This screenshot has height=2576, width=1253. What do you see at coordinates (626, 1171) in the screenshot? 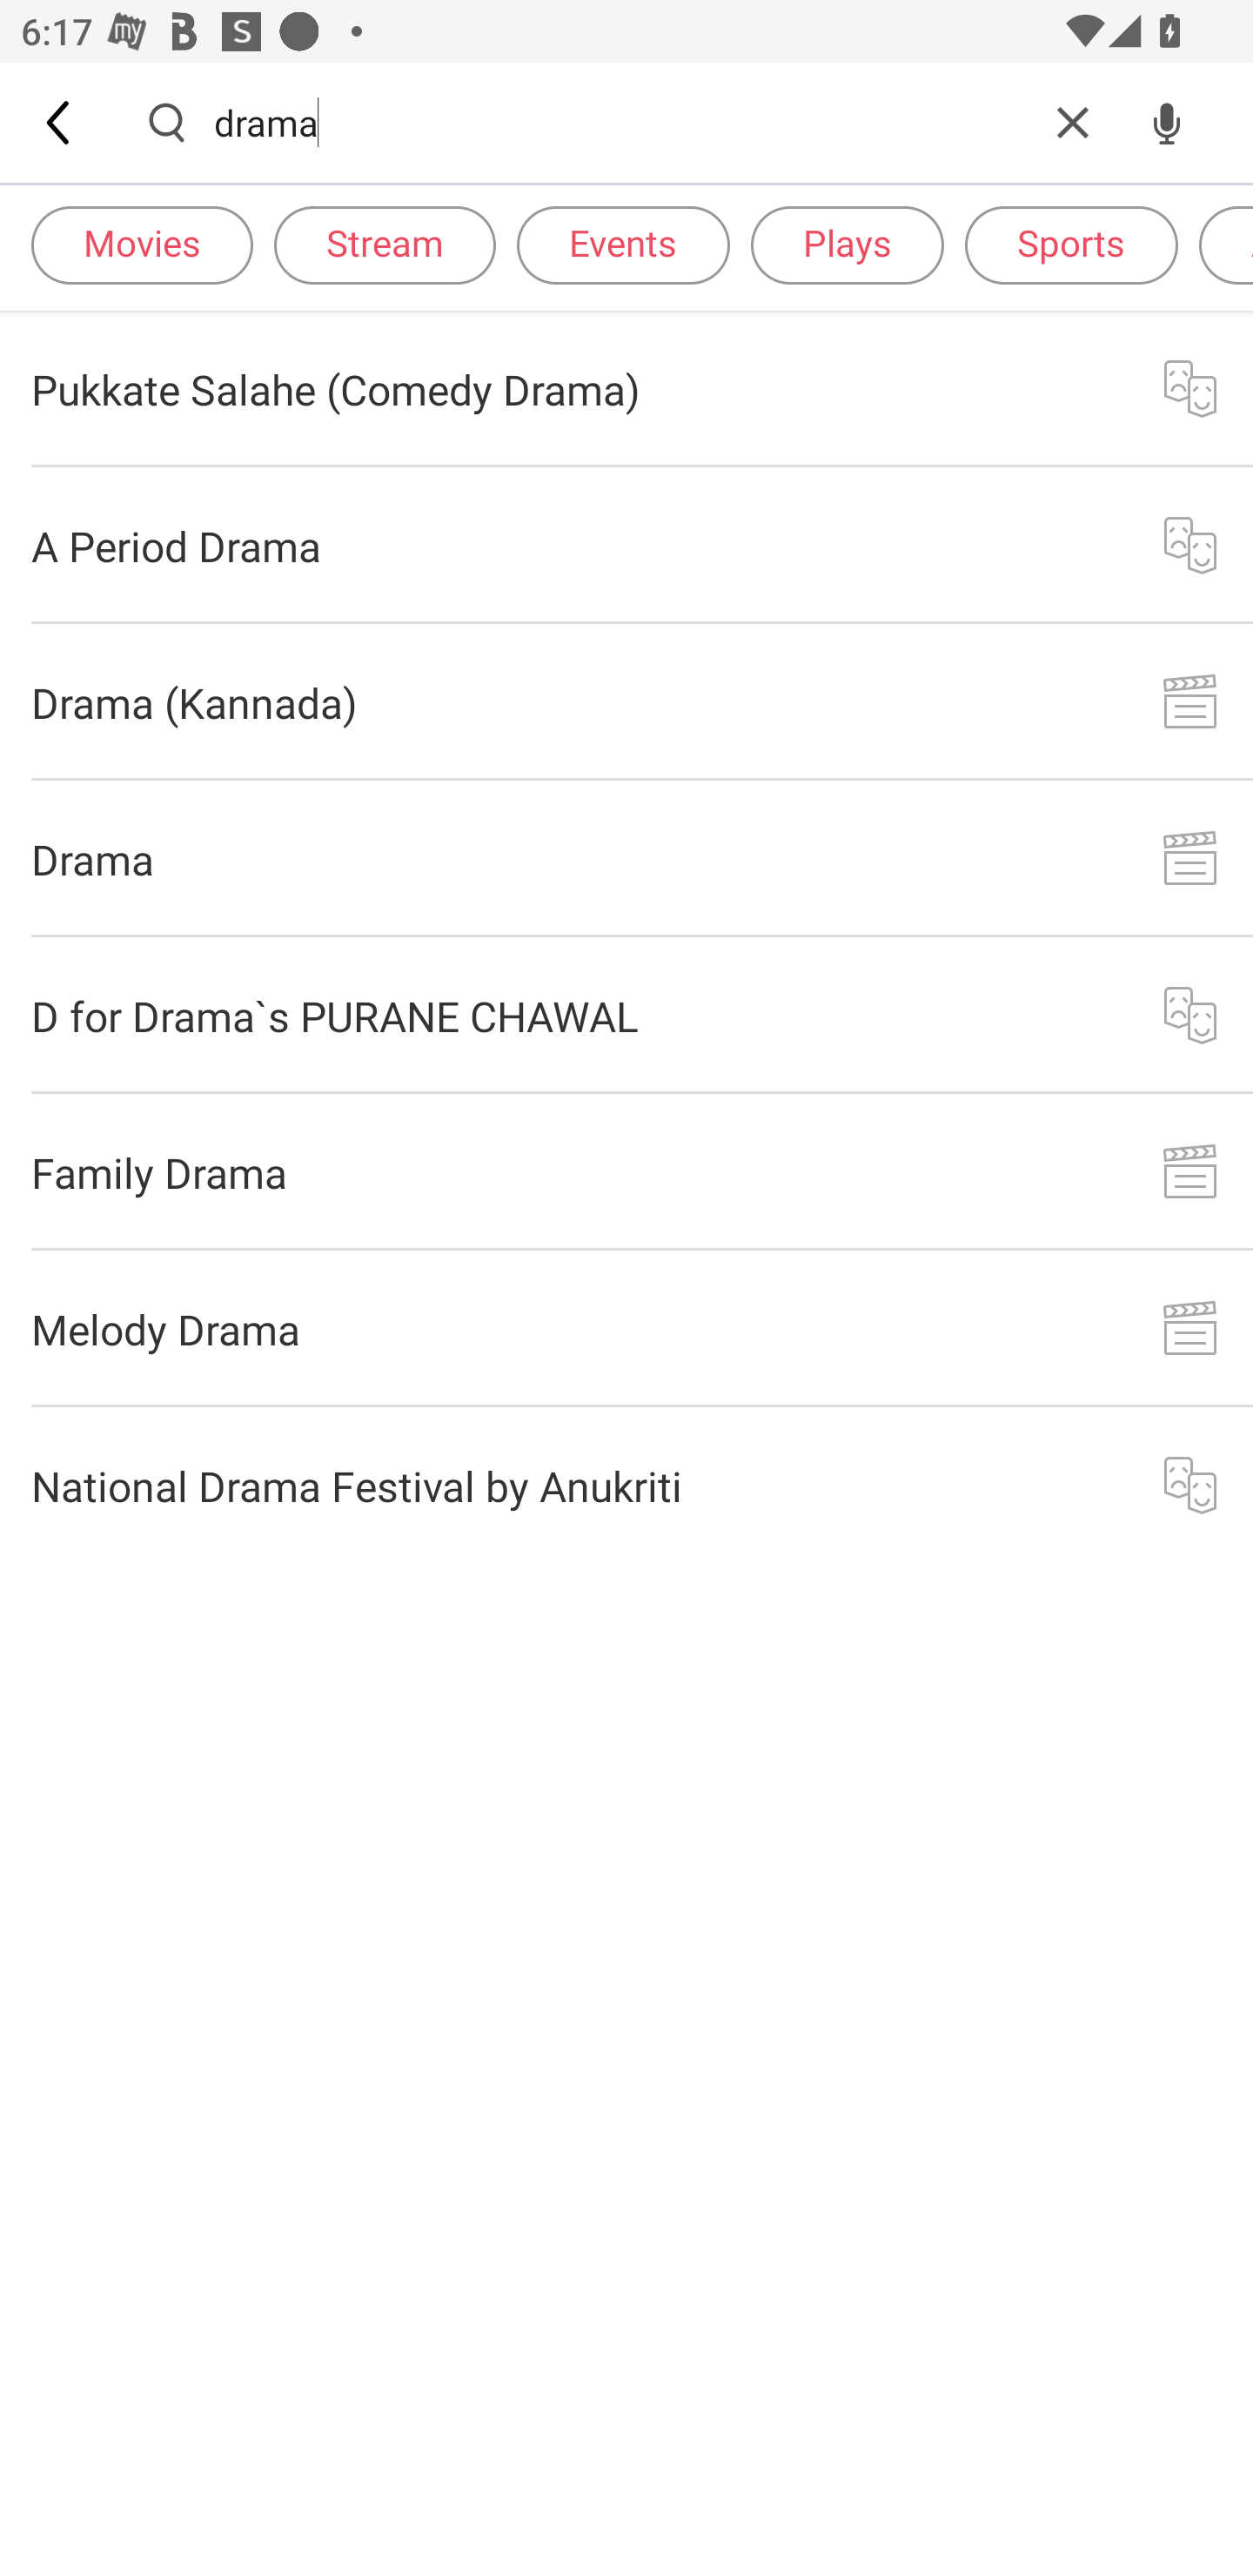
I see `Family Drama` at bounding box center [626, 1171].